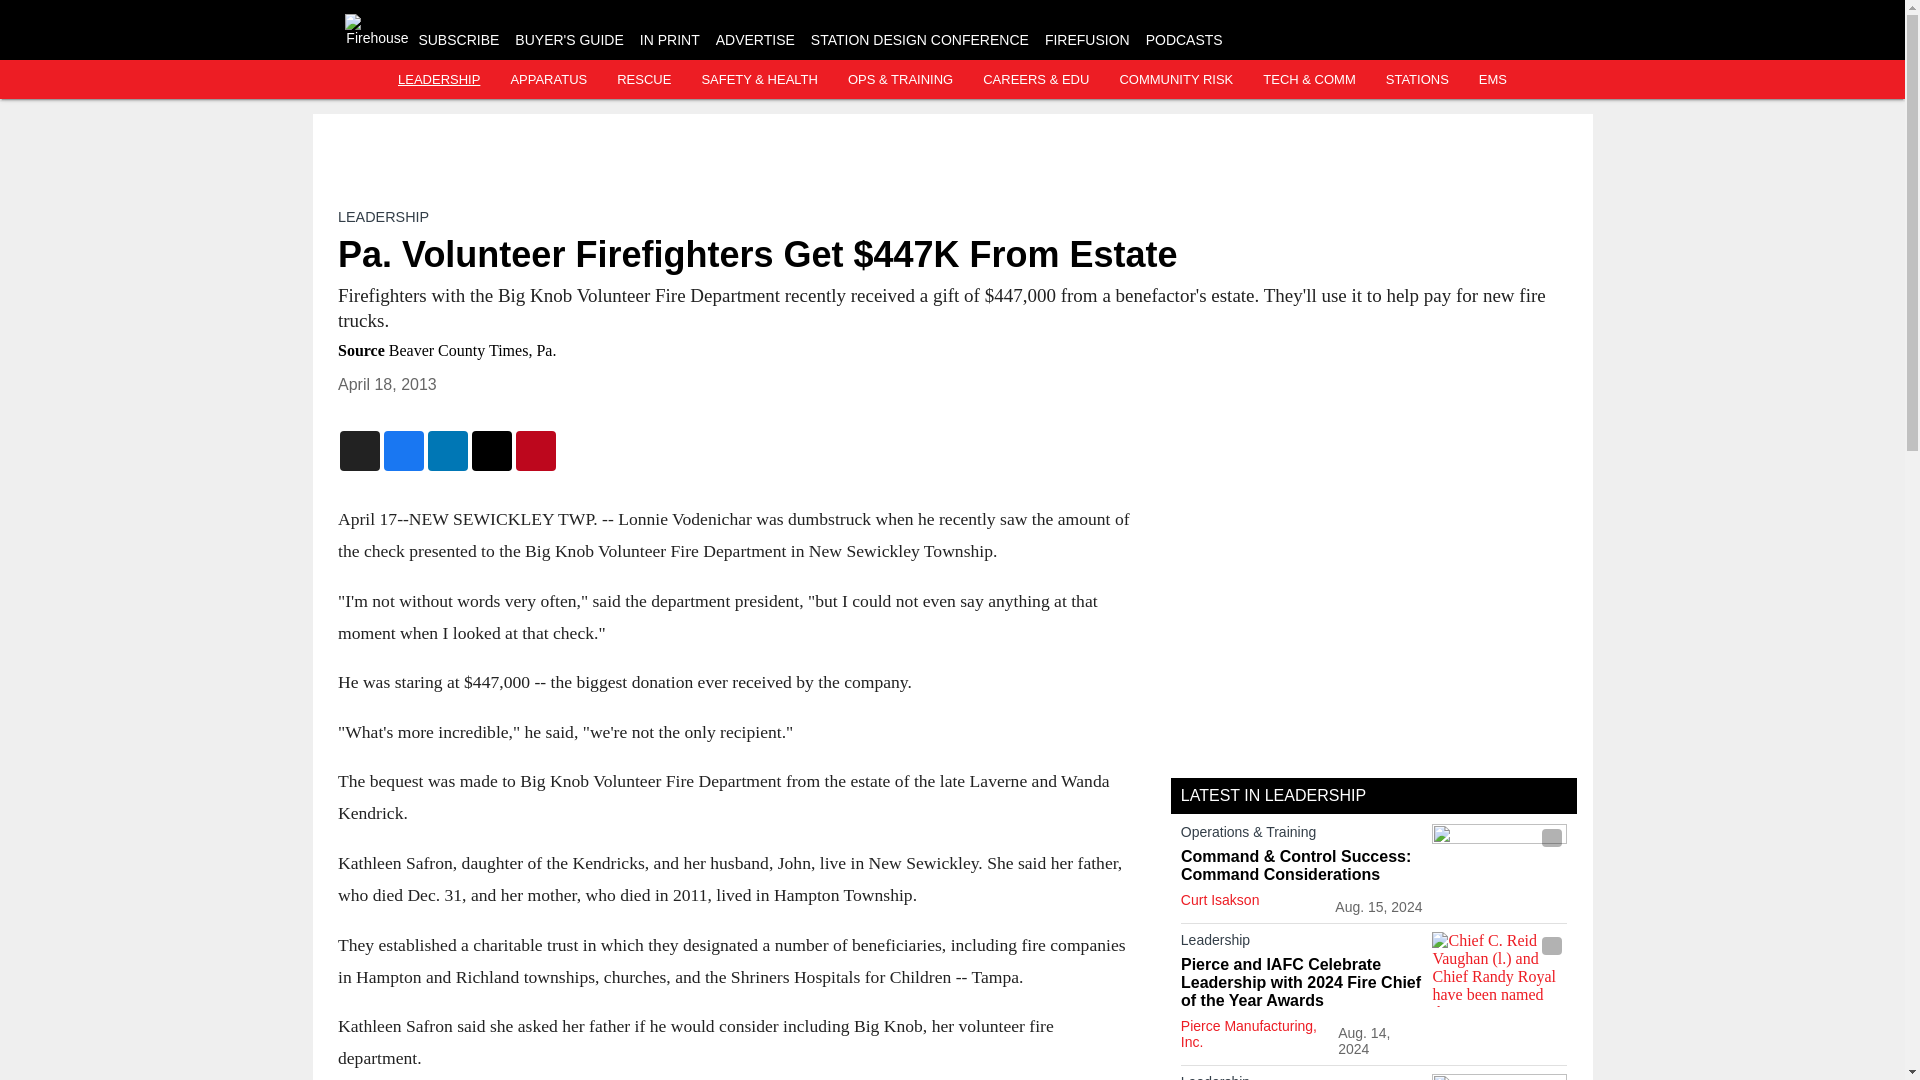 Image resolution: width=1920 pixels, height=1080 pixels. What do you see at coordinates (920, 40) in the screenshot?
I see `STATION DESIGN CONFERENCE` at bounding box center [920, 40].